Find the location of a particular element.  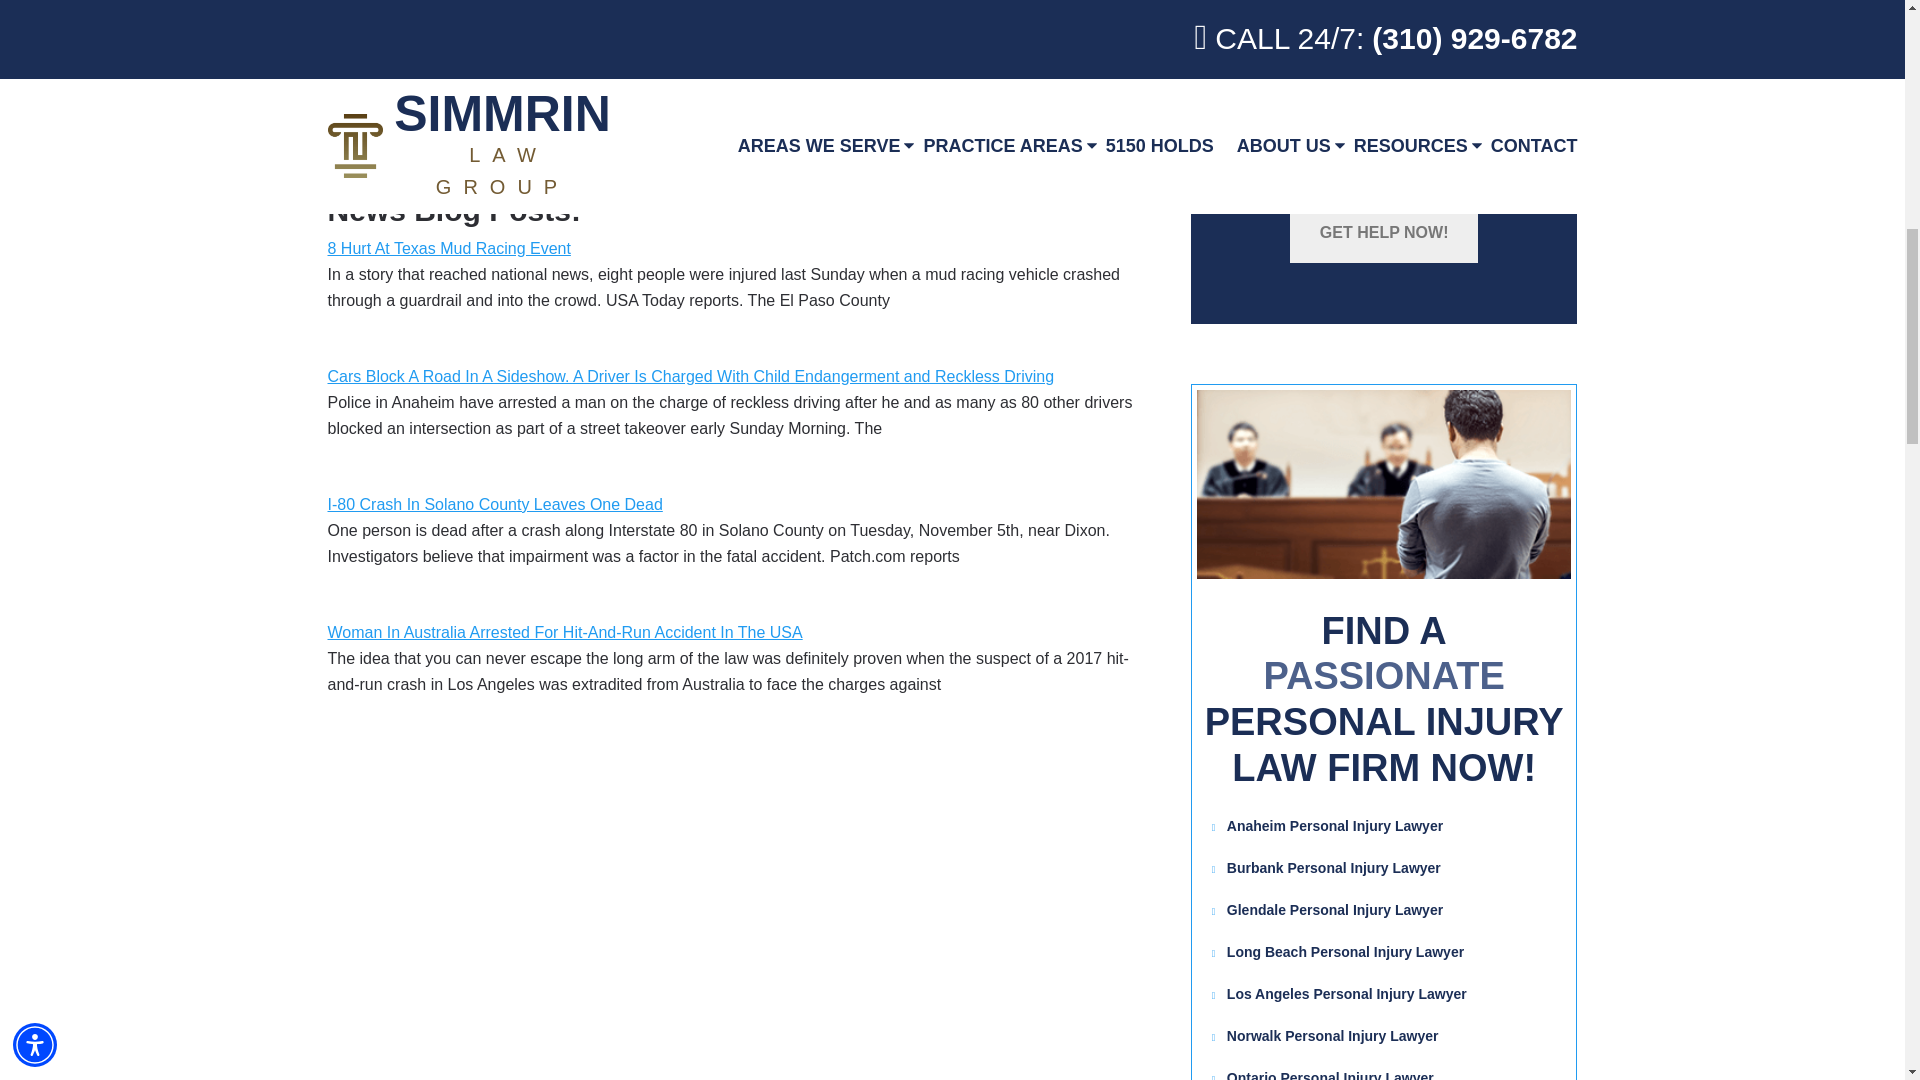

Get Help Now! is located at coordinates (1384, 233).